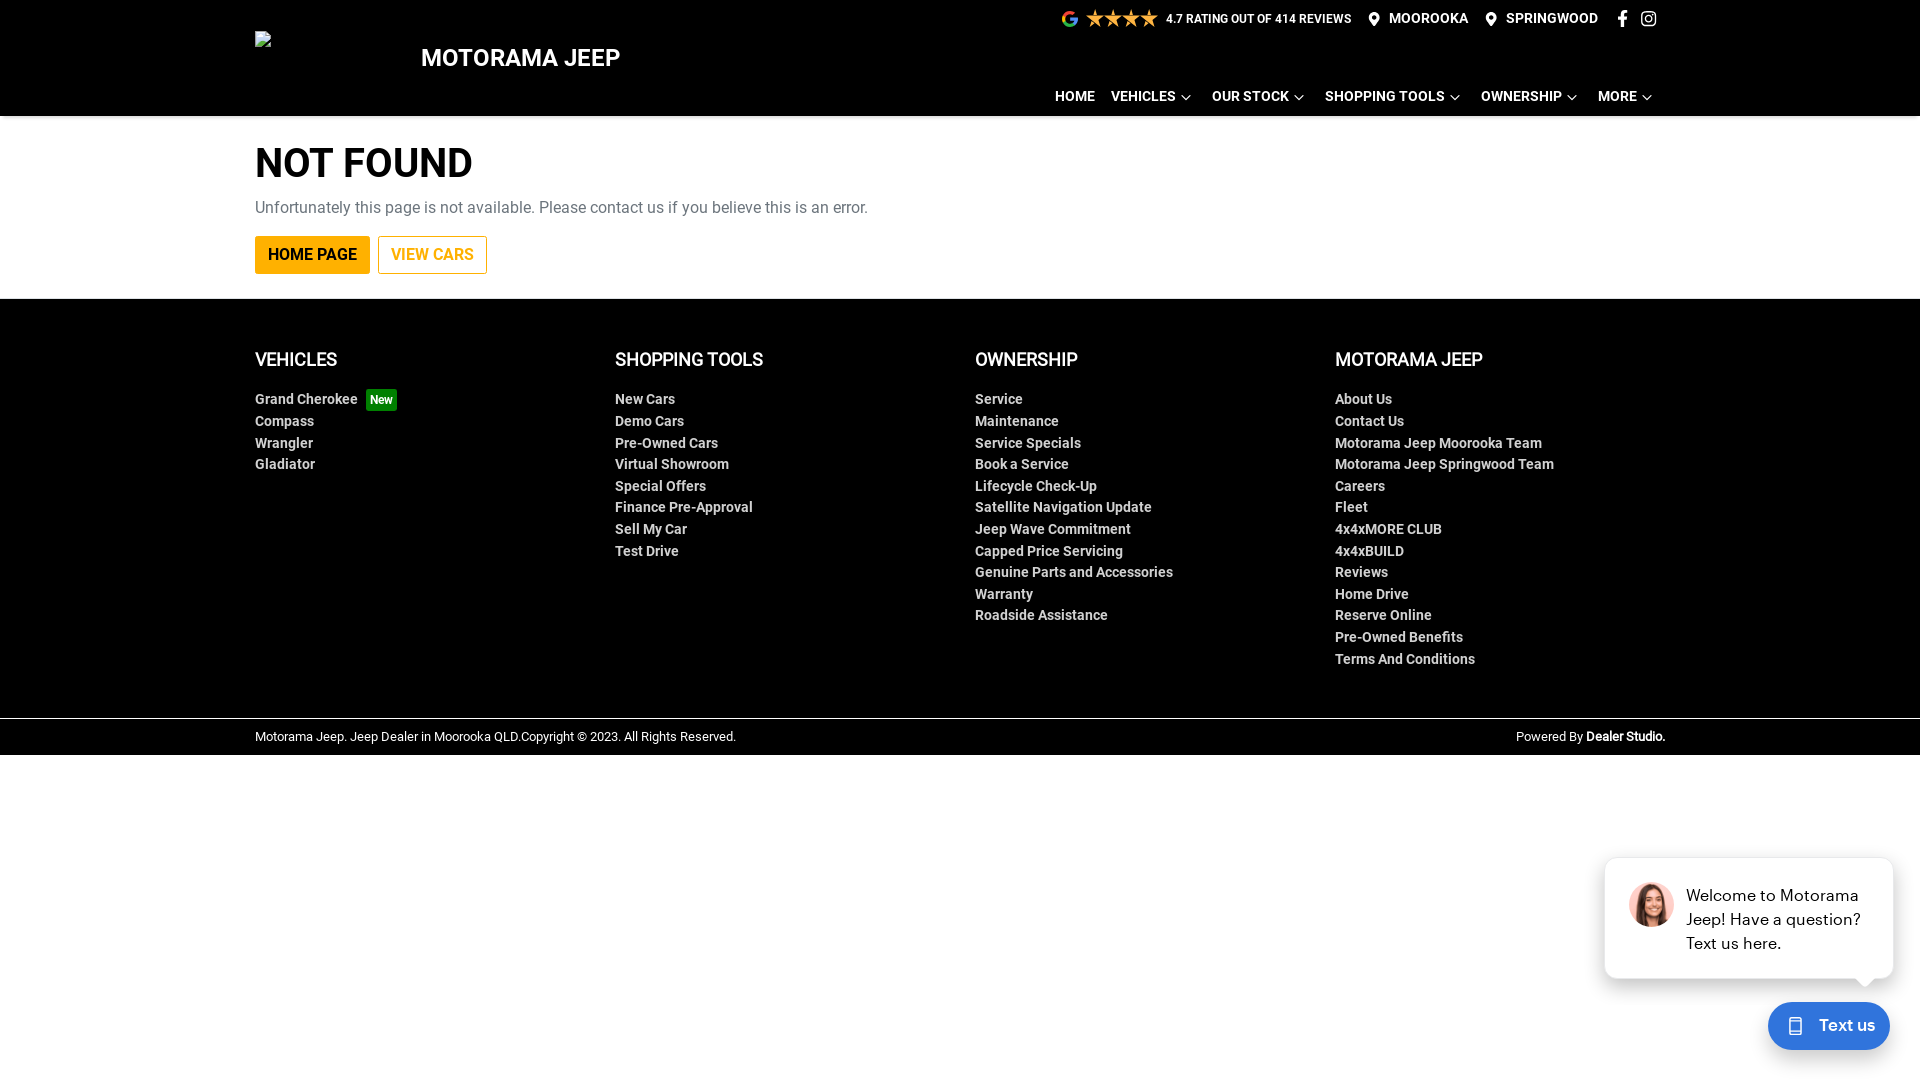 The width and height of the screenshot is (1920, 1080). I want to click on VEHICLES, so click(1154, 96).